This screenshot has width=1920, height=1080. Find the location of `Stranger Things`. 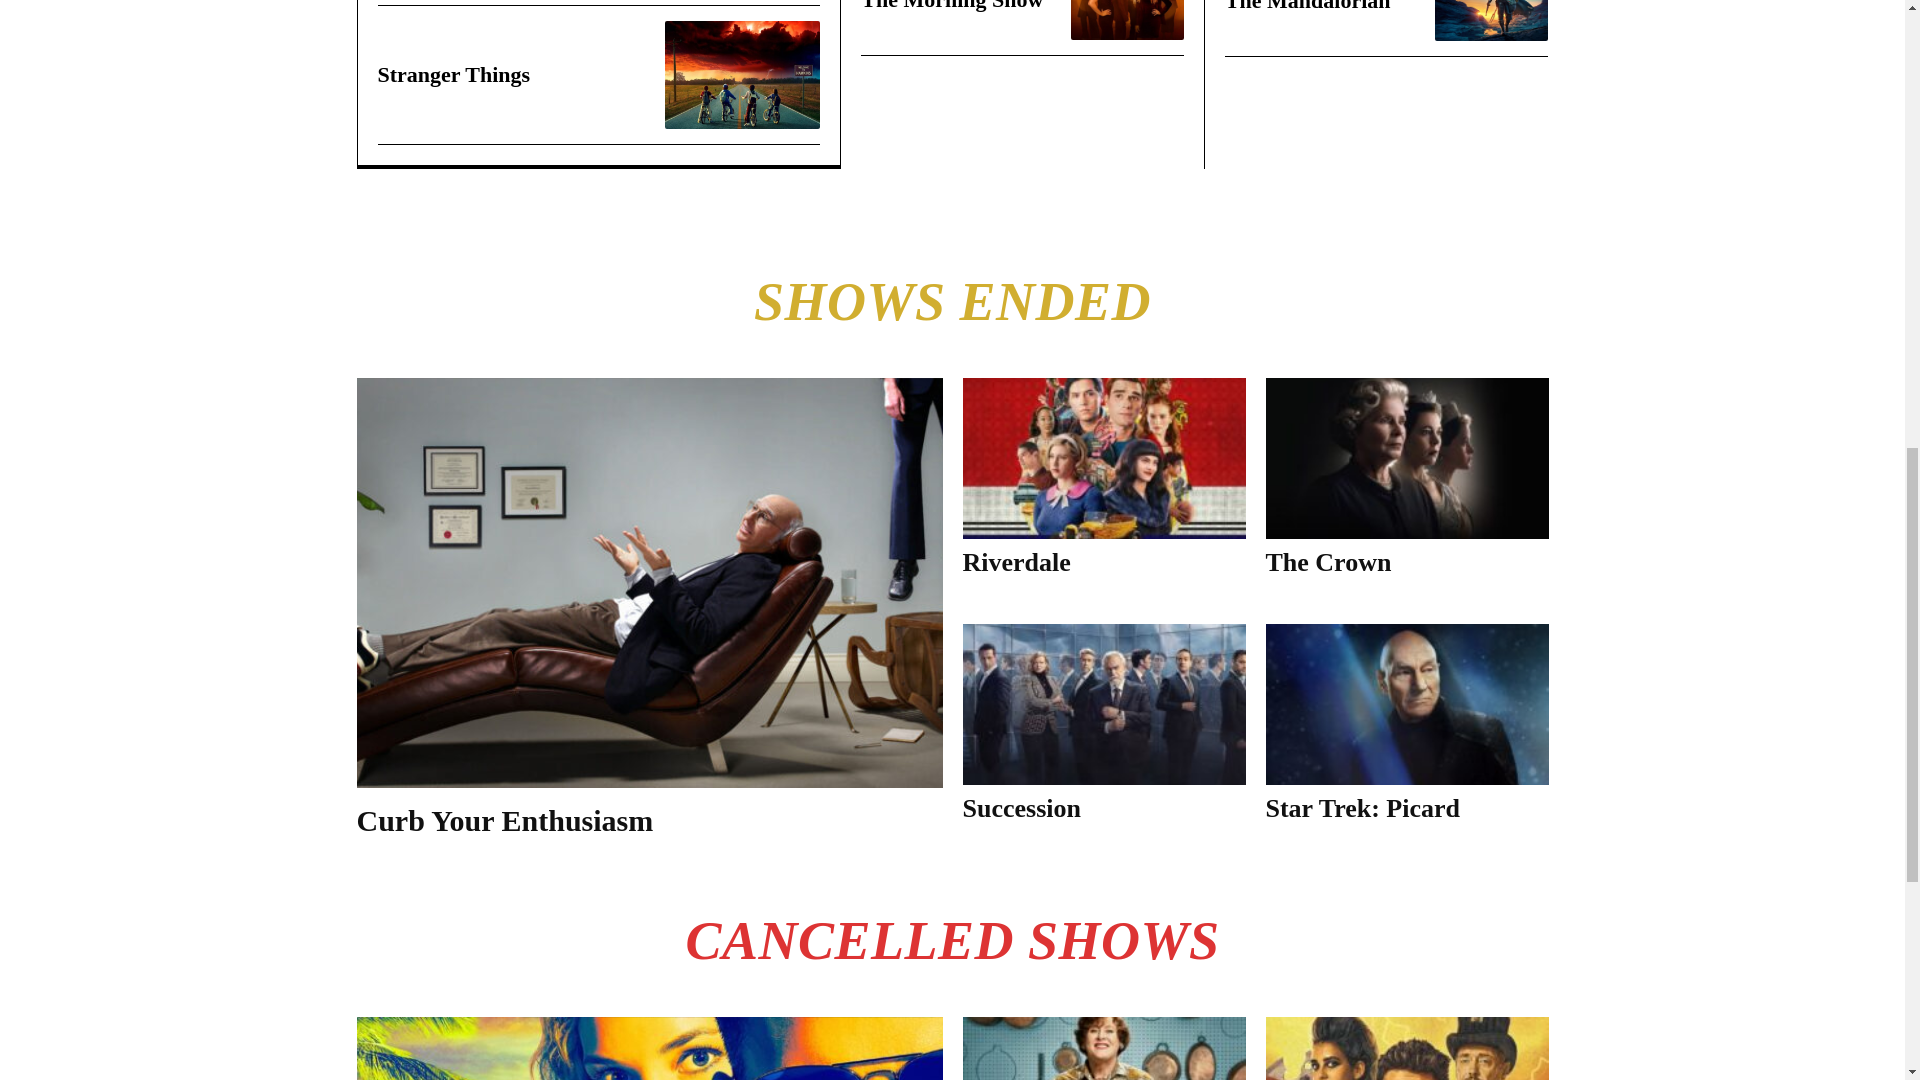

Stranger Things is located at coordinates (454, 74).